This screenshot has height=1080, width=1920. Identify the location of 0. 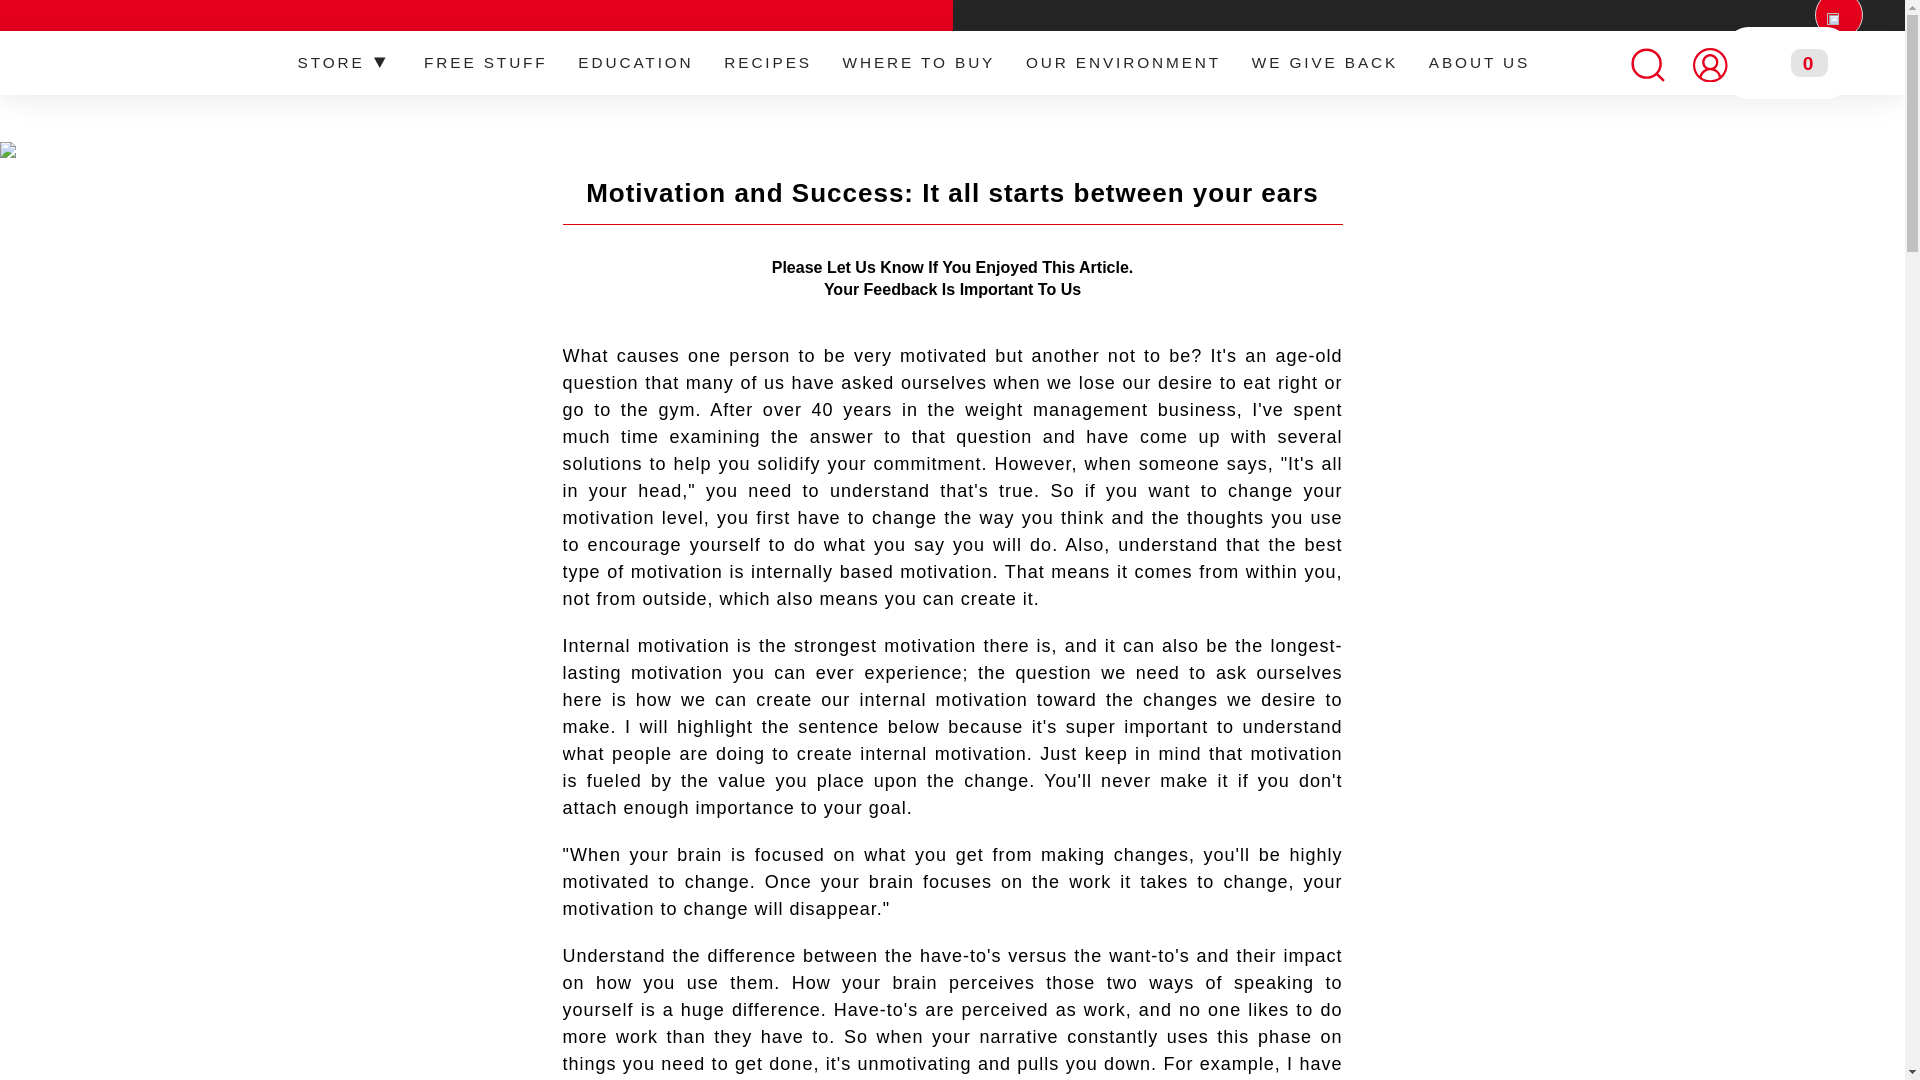
(1788, 64).